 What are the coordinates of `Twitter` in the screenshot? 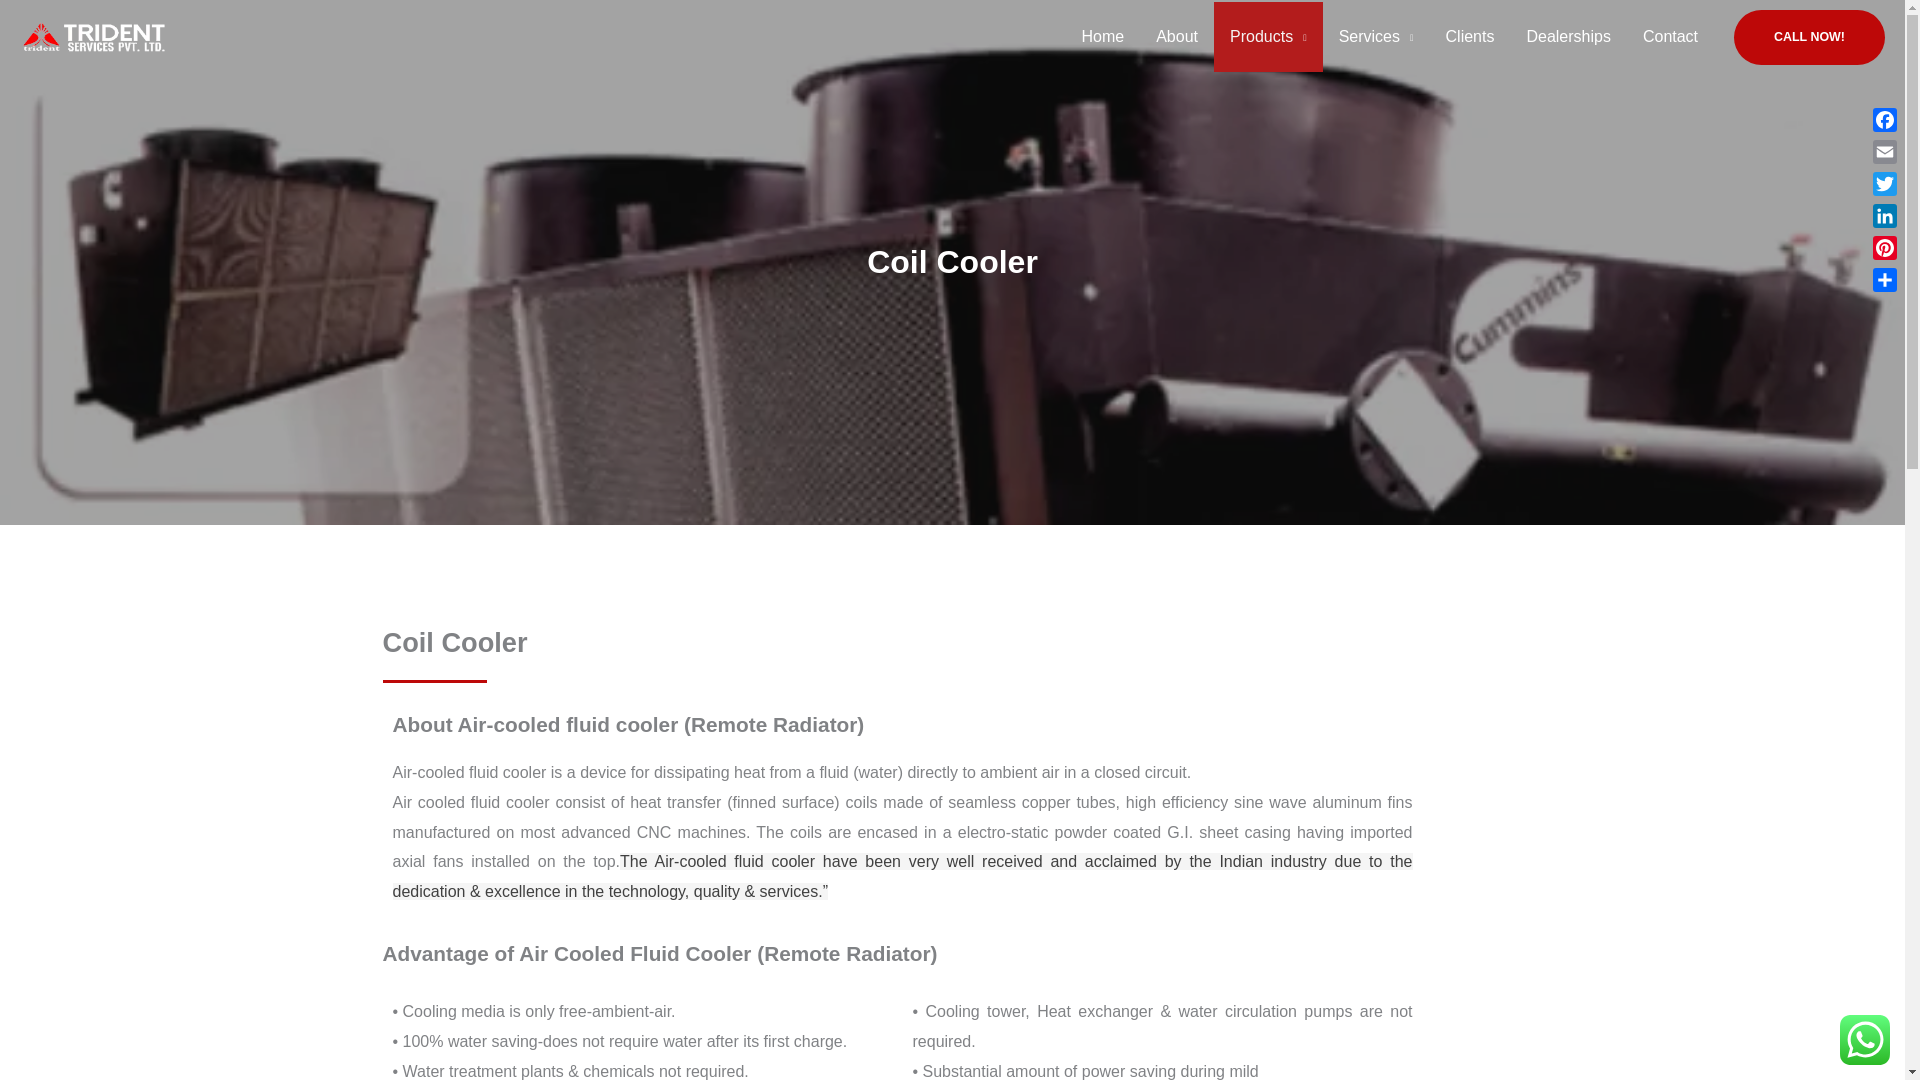 It's located at (1884, 184).